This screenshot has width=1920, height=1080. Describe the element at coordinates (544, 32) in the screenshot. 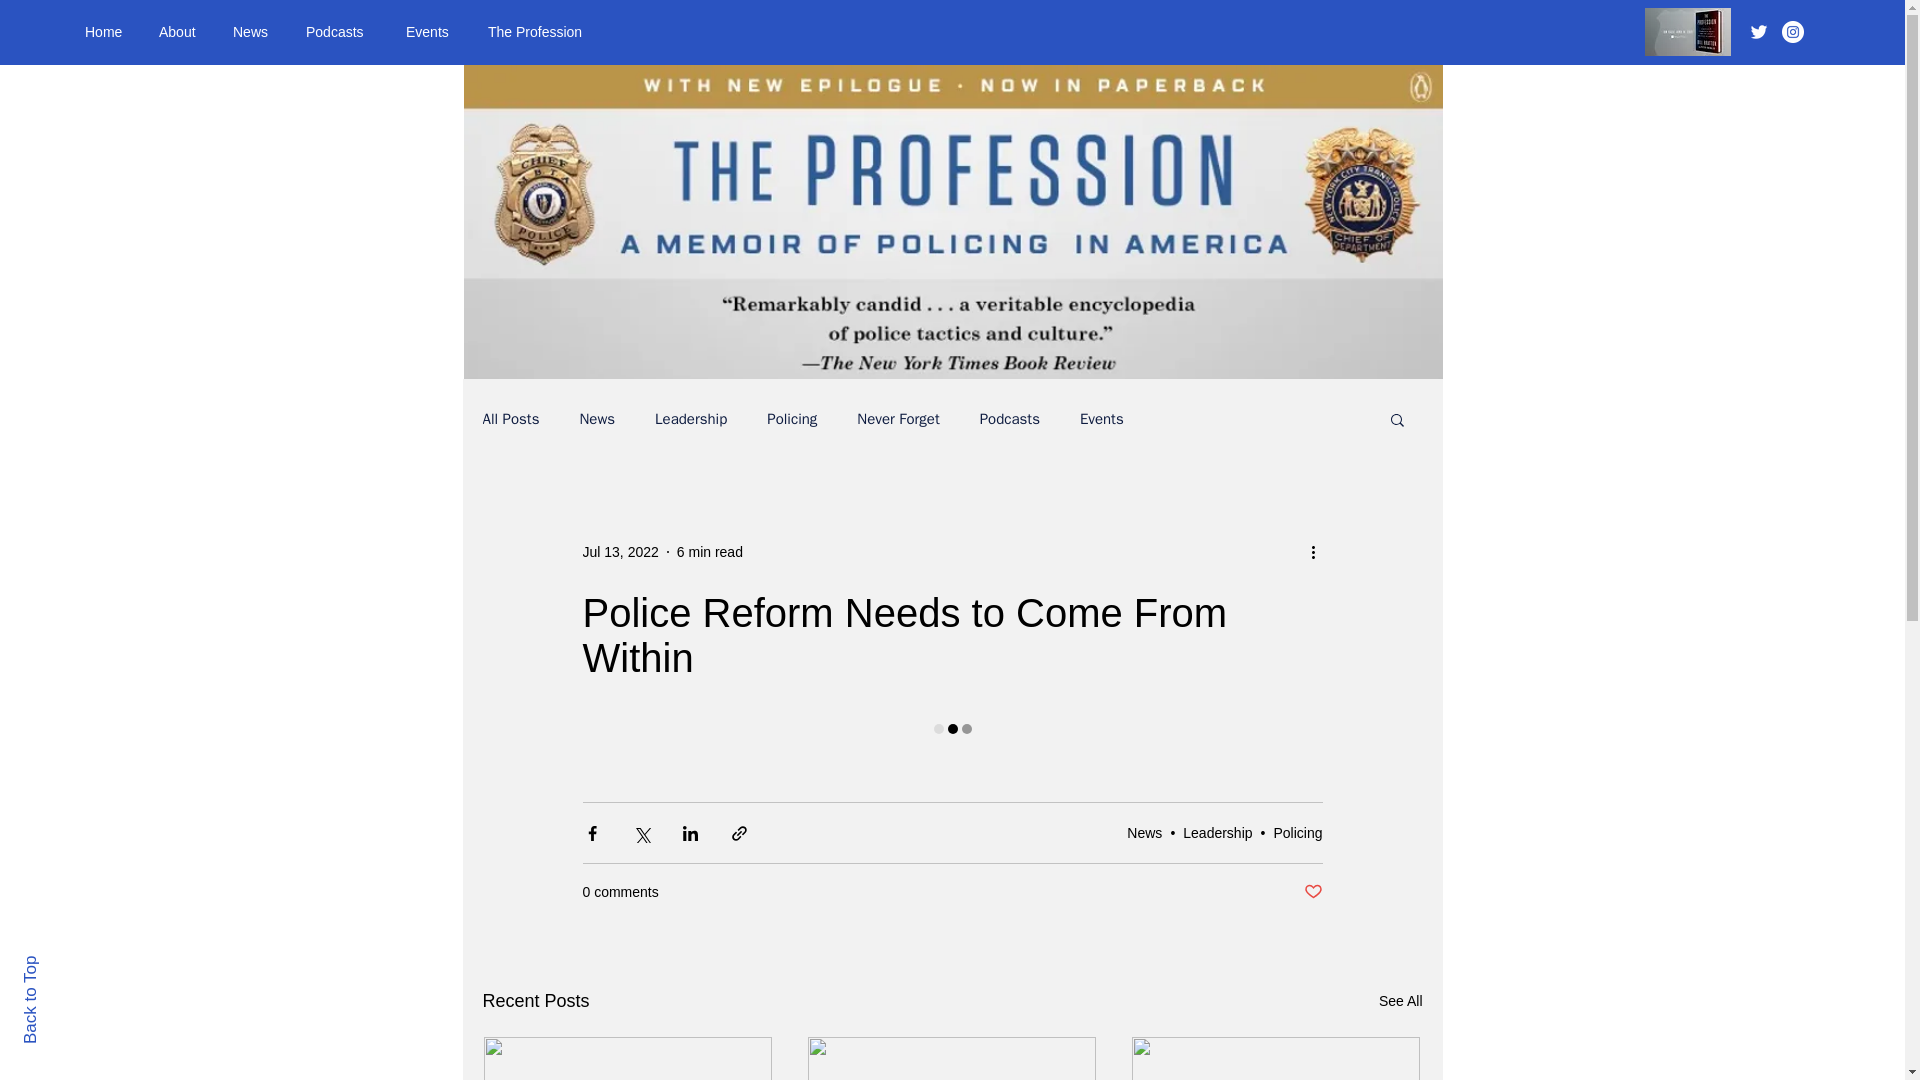

I see `The Profession` at that location.